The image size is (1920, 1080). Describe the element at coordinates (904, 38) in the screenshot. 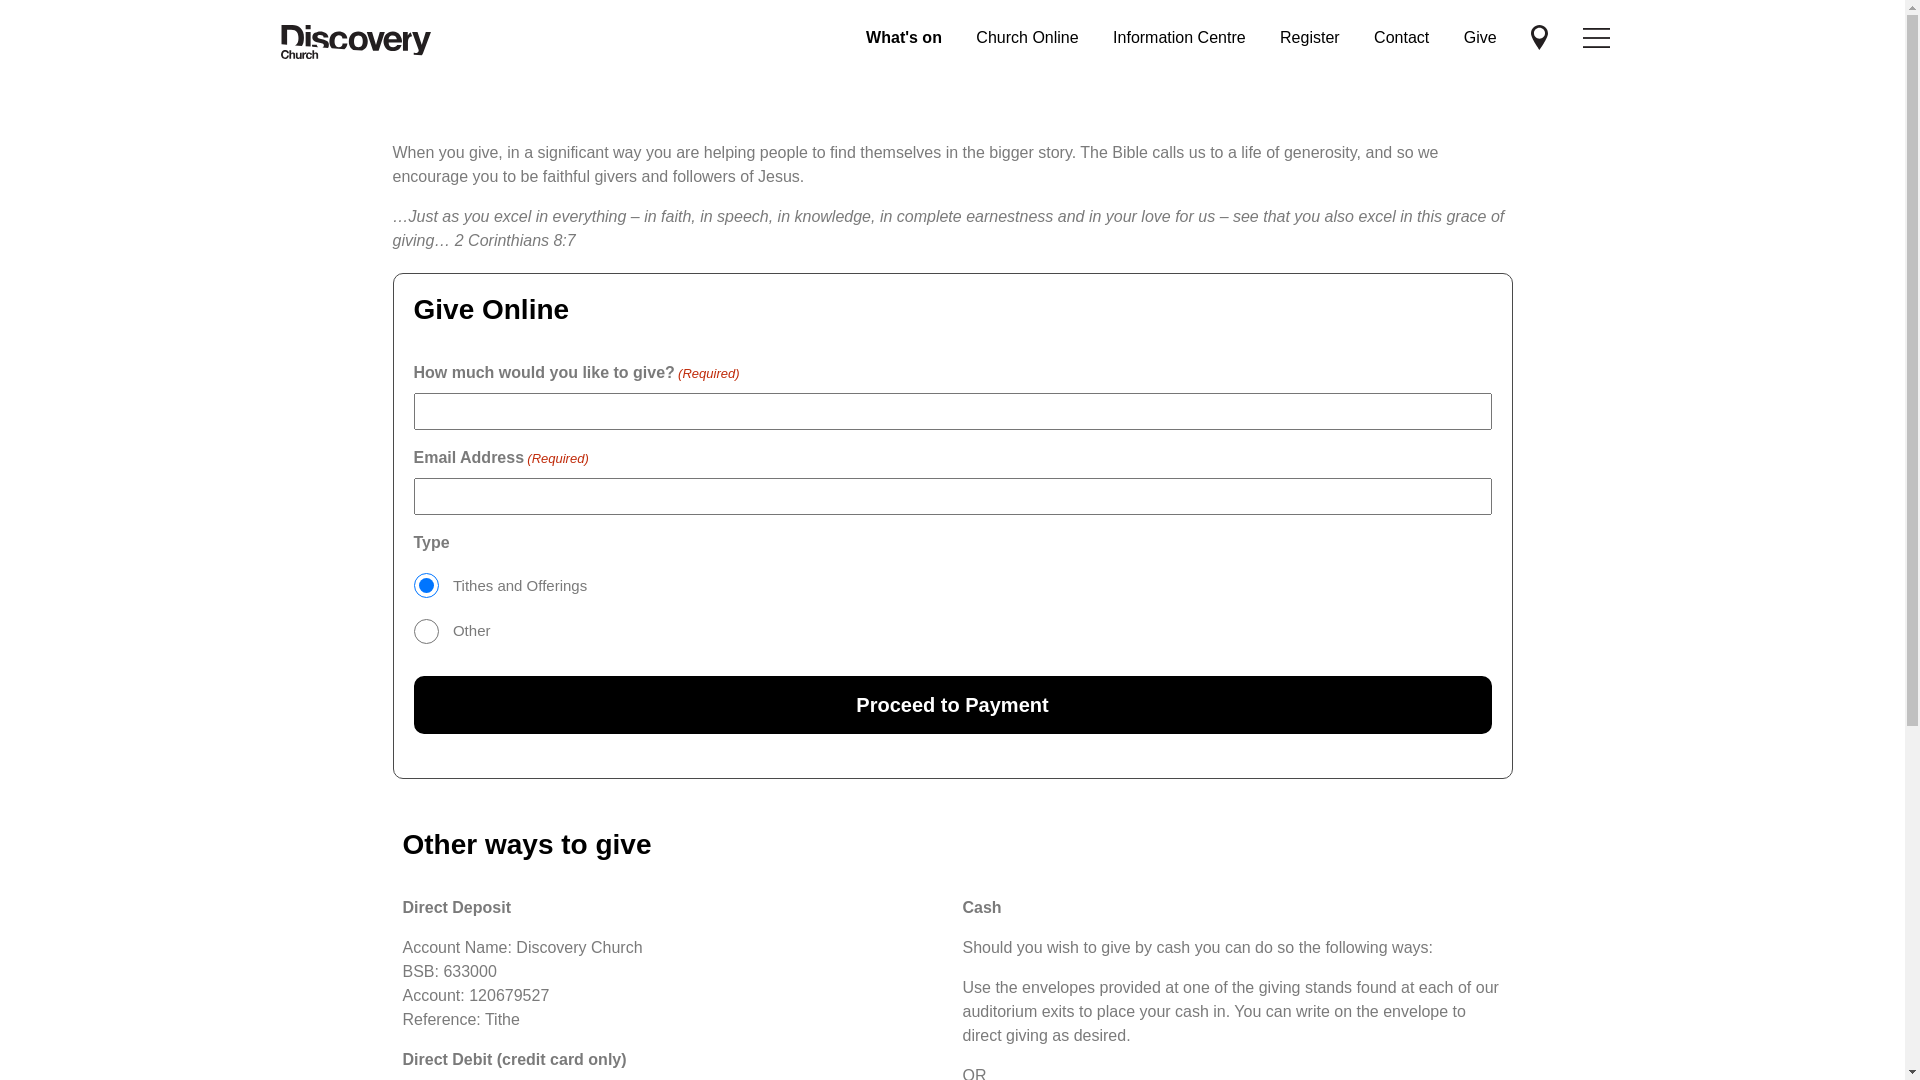

I see `What's on` at that location.